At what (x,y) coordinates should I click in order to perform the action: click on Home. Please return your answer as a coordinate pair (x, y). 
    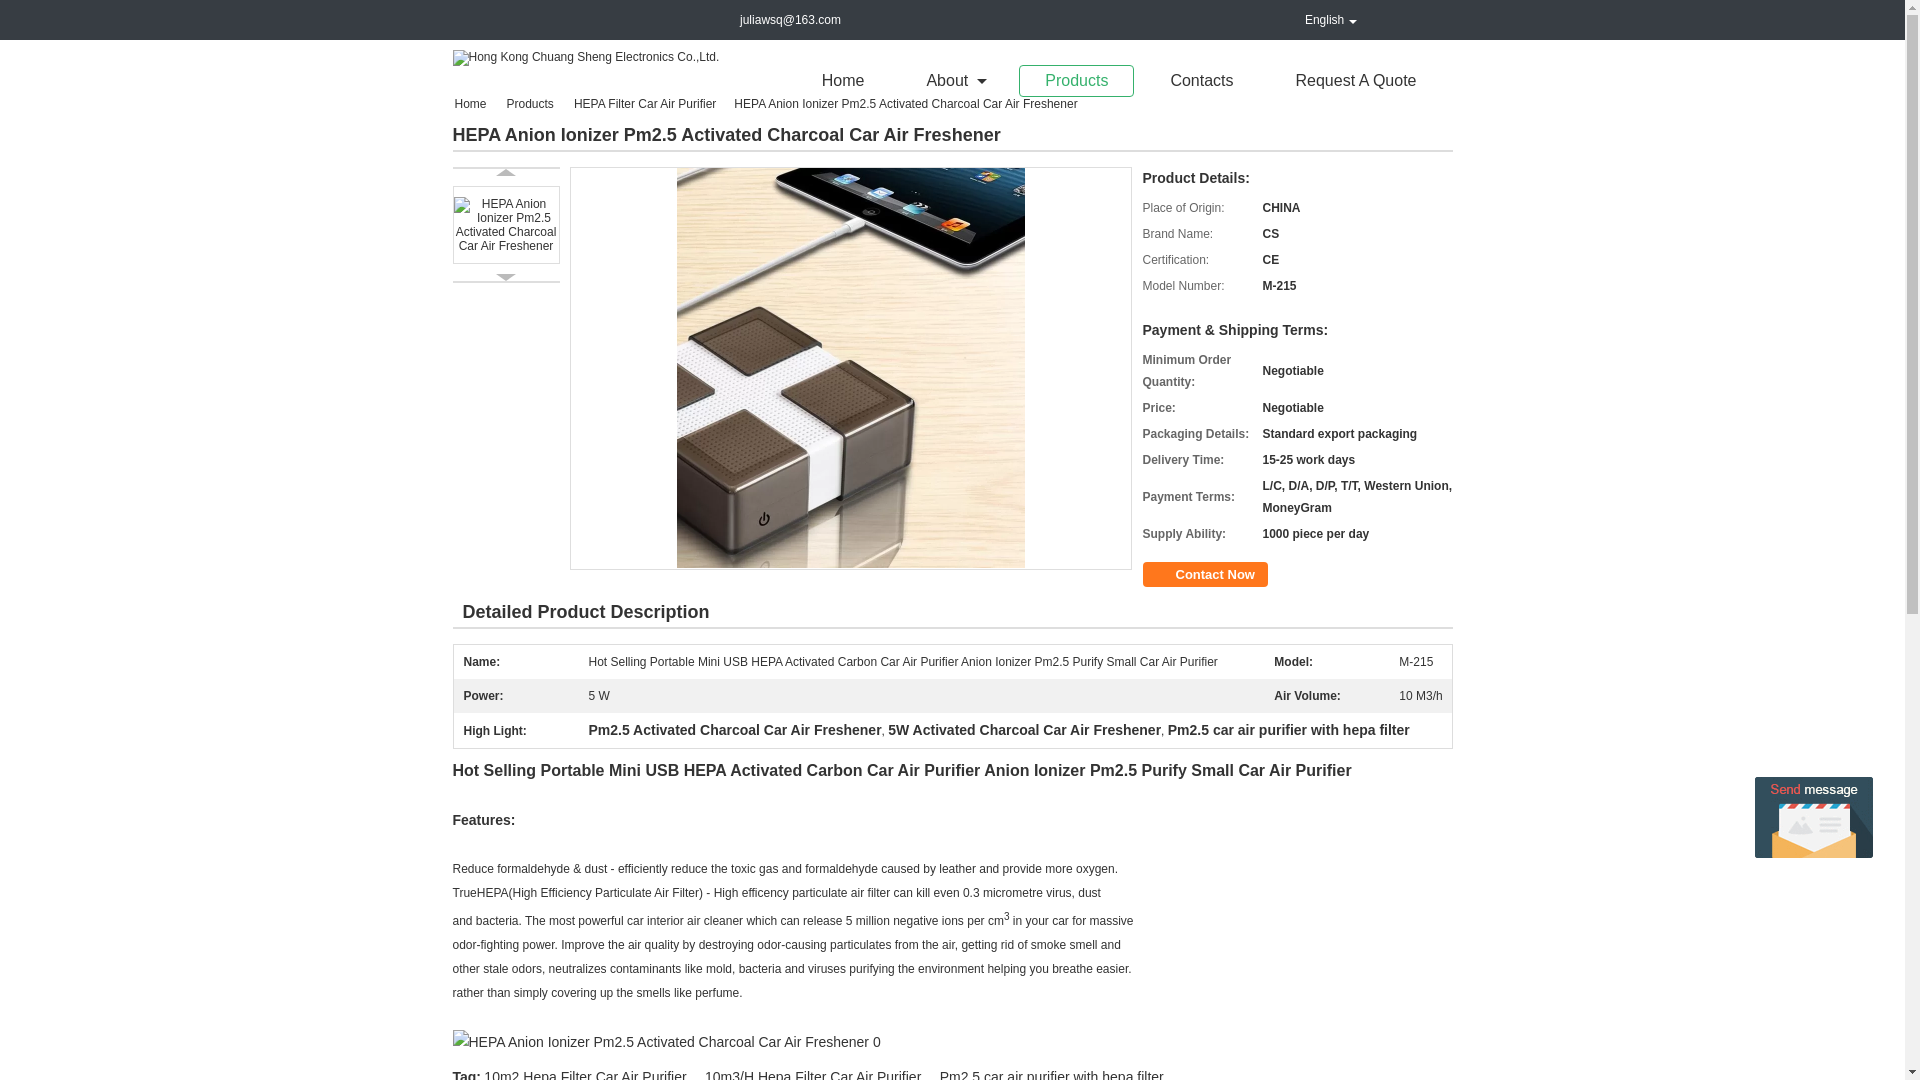
    Looking at the image, I should click on (475, 104).